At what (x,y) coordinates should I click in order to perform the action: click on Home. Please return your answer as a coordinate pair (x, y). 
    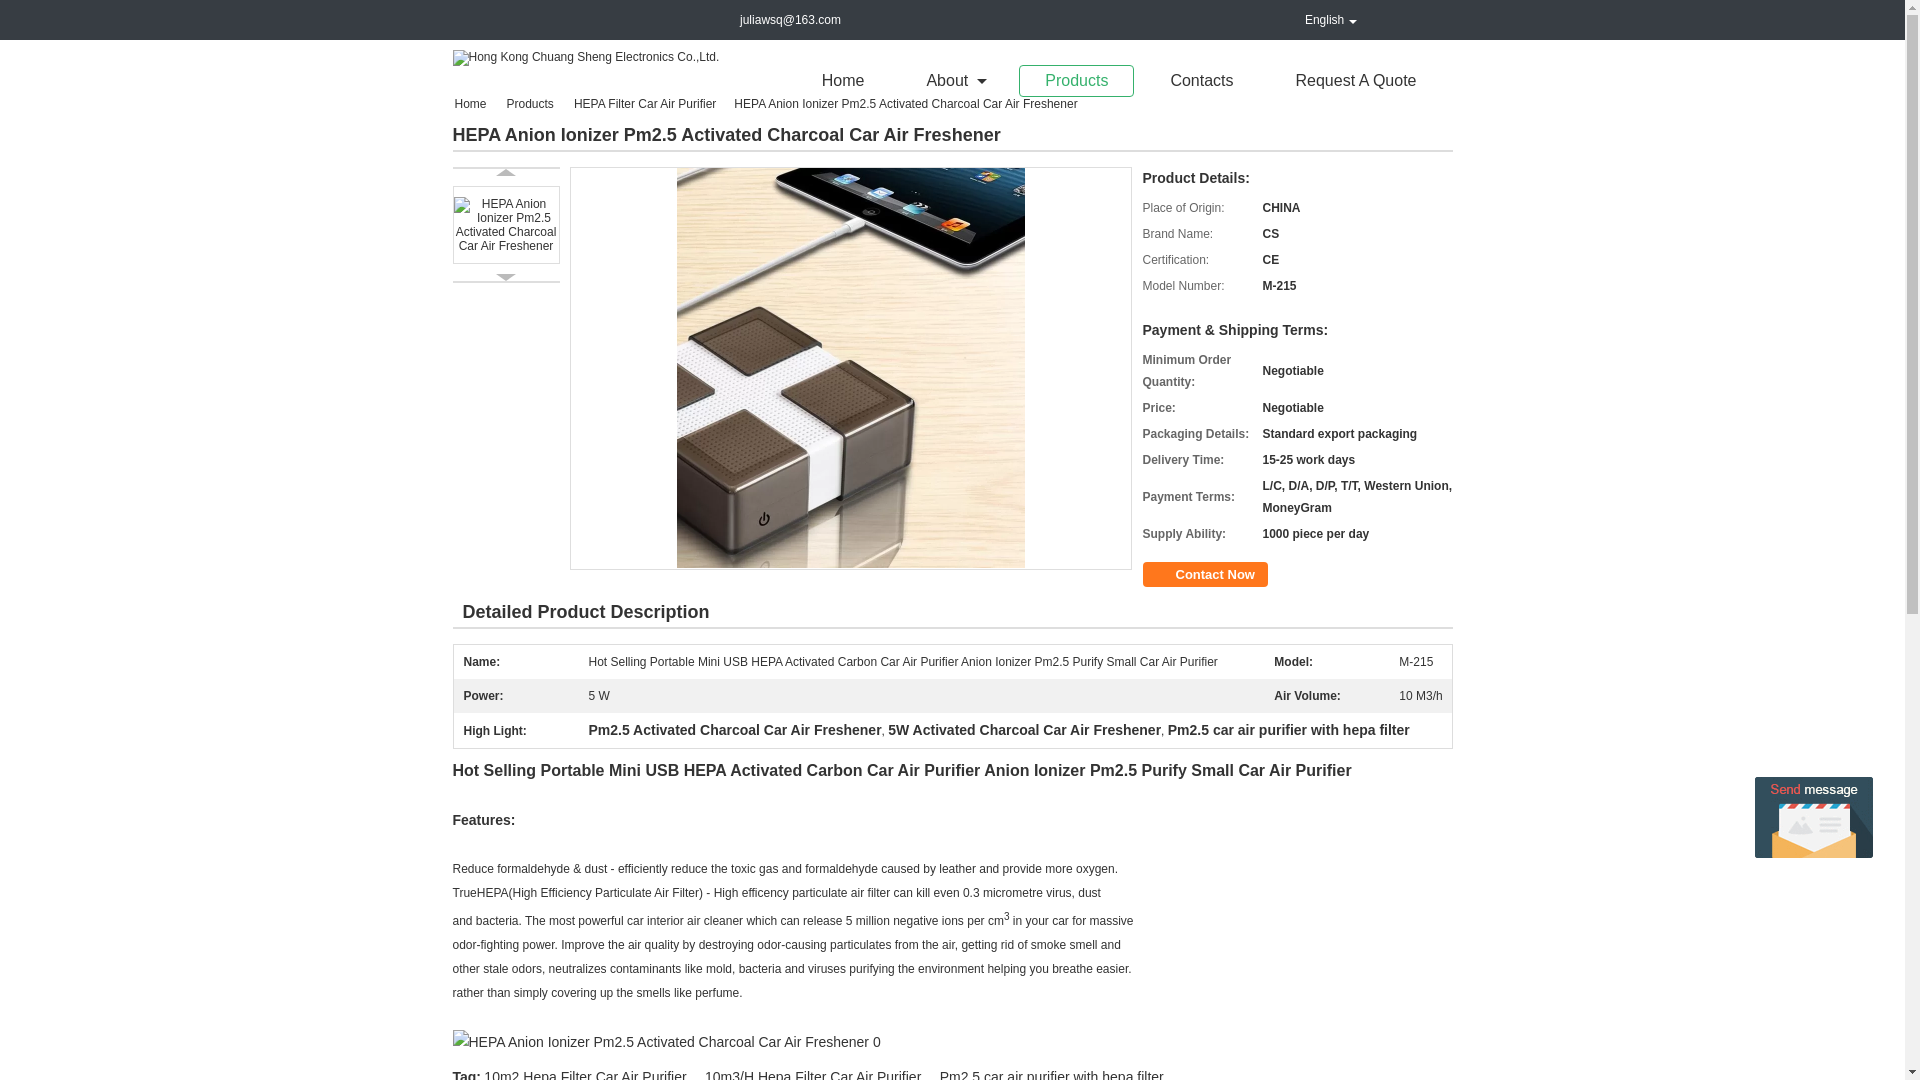
    Looking at the image, I should click on (475, 104).